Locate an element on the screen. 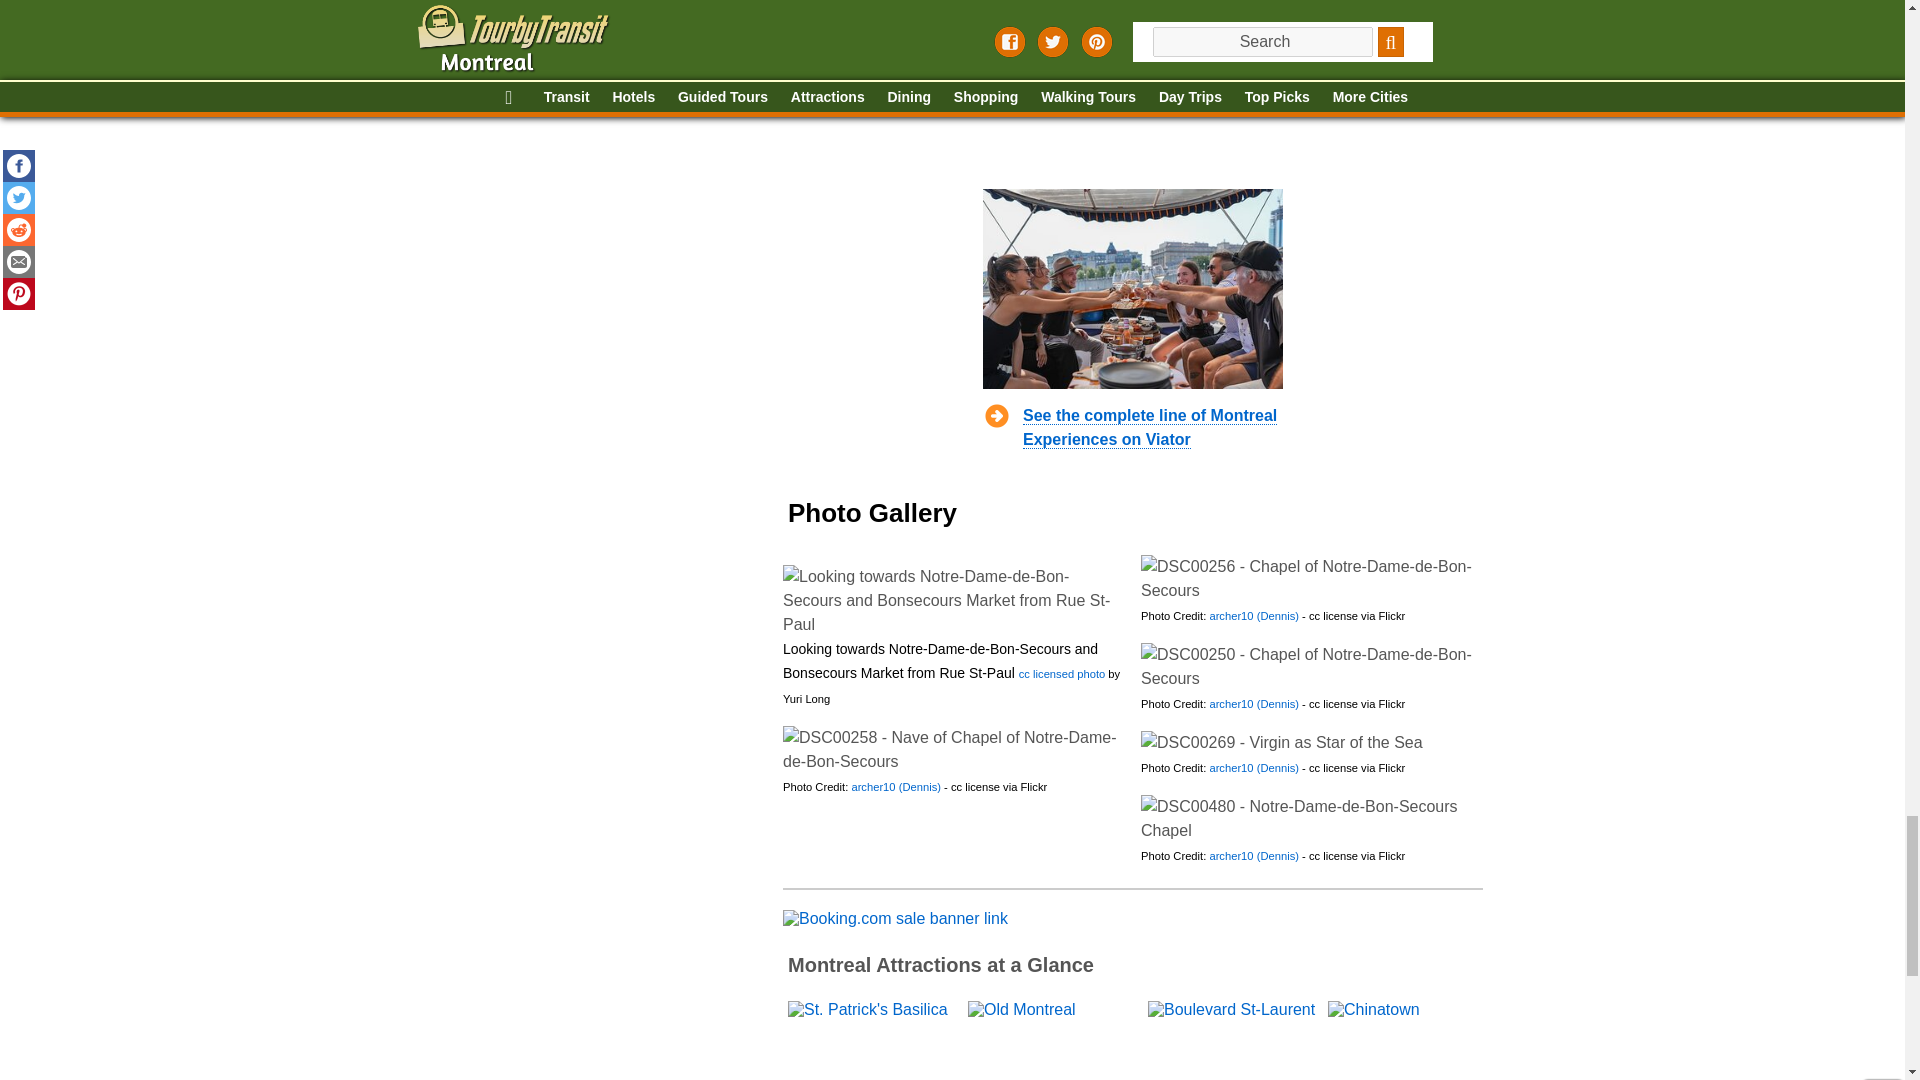 The height and width of the screenshot is (1080, 1920). Click to Enlarge is located at coordinates (1311, 666).